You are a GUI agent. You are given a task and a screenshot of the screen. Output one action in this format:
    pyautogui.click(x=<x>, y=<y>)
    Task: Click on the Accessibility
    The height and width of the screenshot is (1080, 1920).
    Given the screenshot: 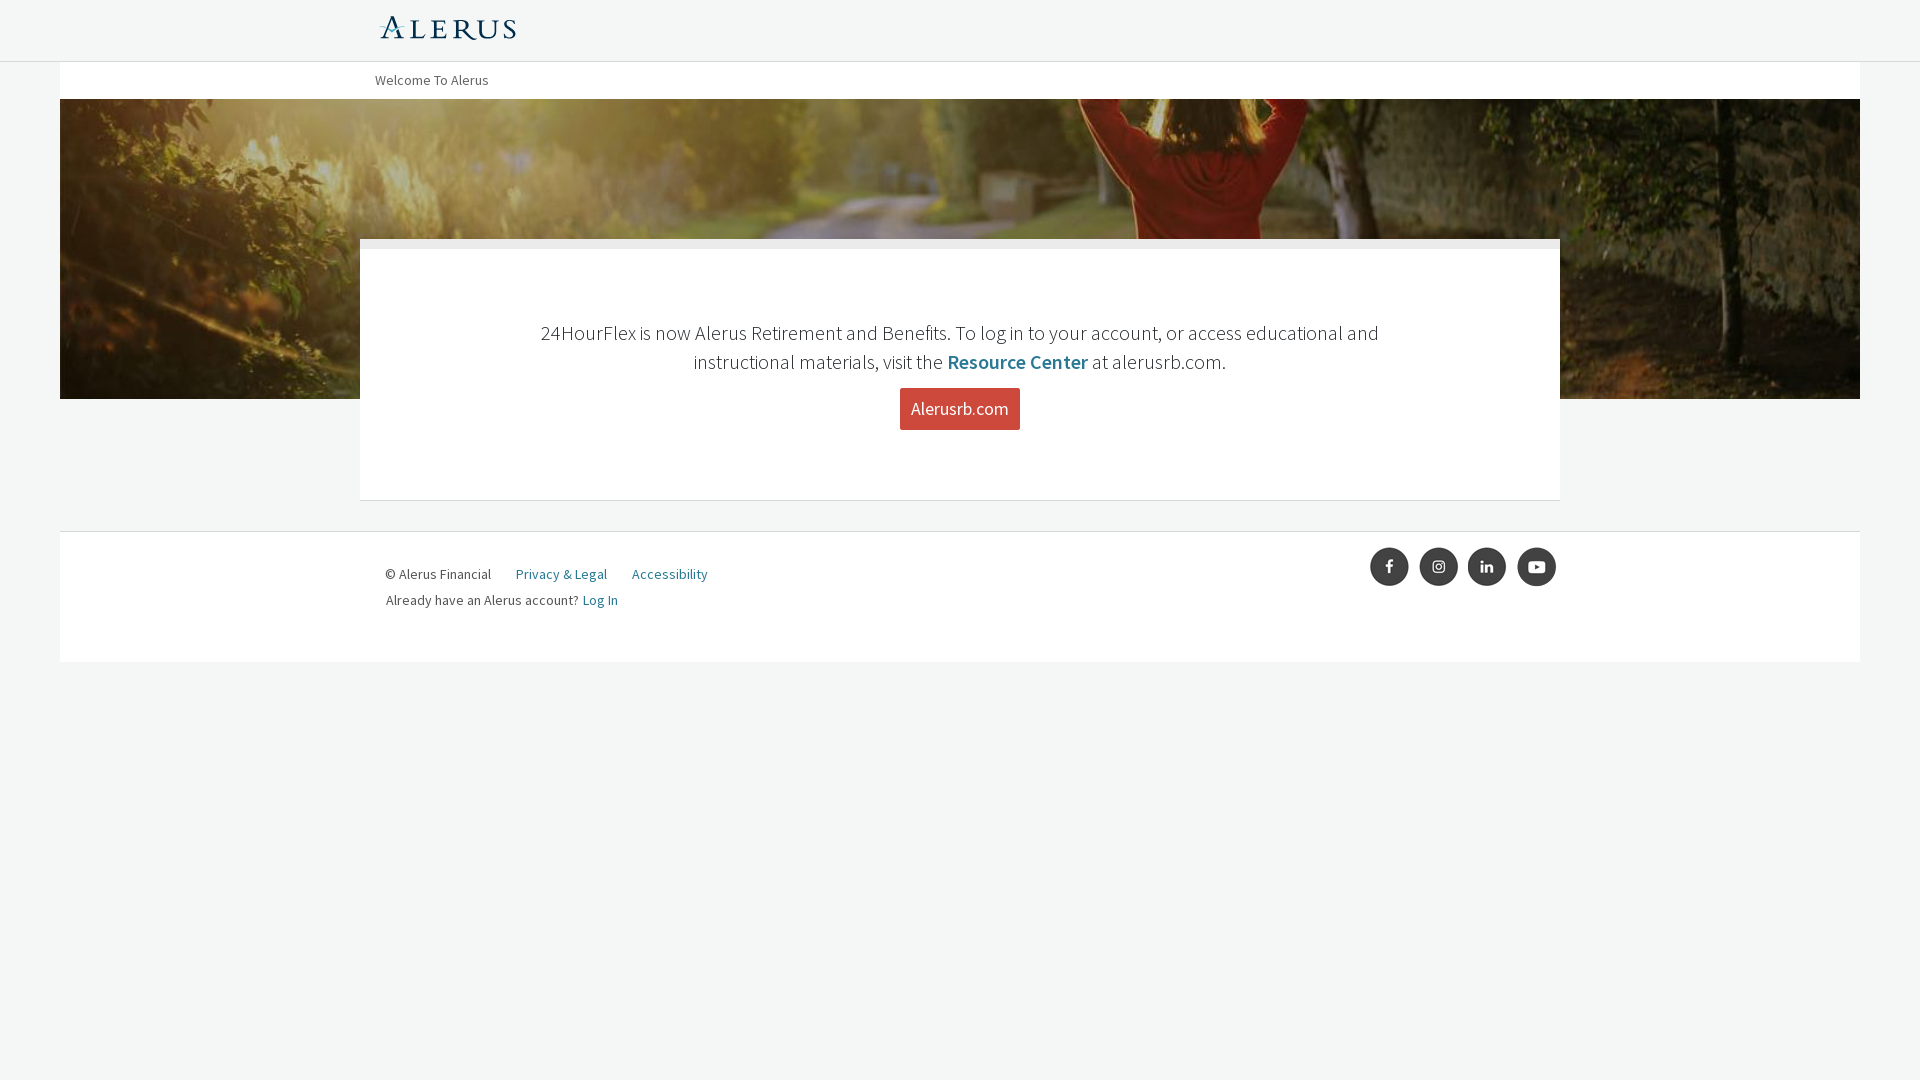 What is the action you would take?
    pyautogui.click(x=670, y=574)
    